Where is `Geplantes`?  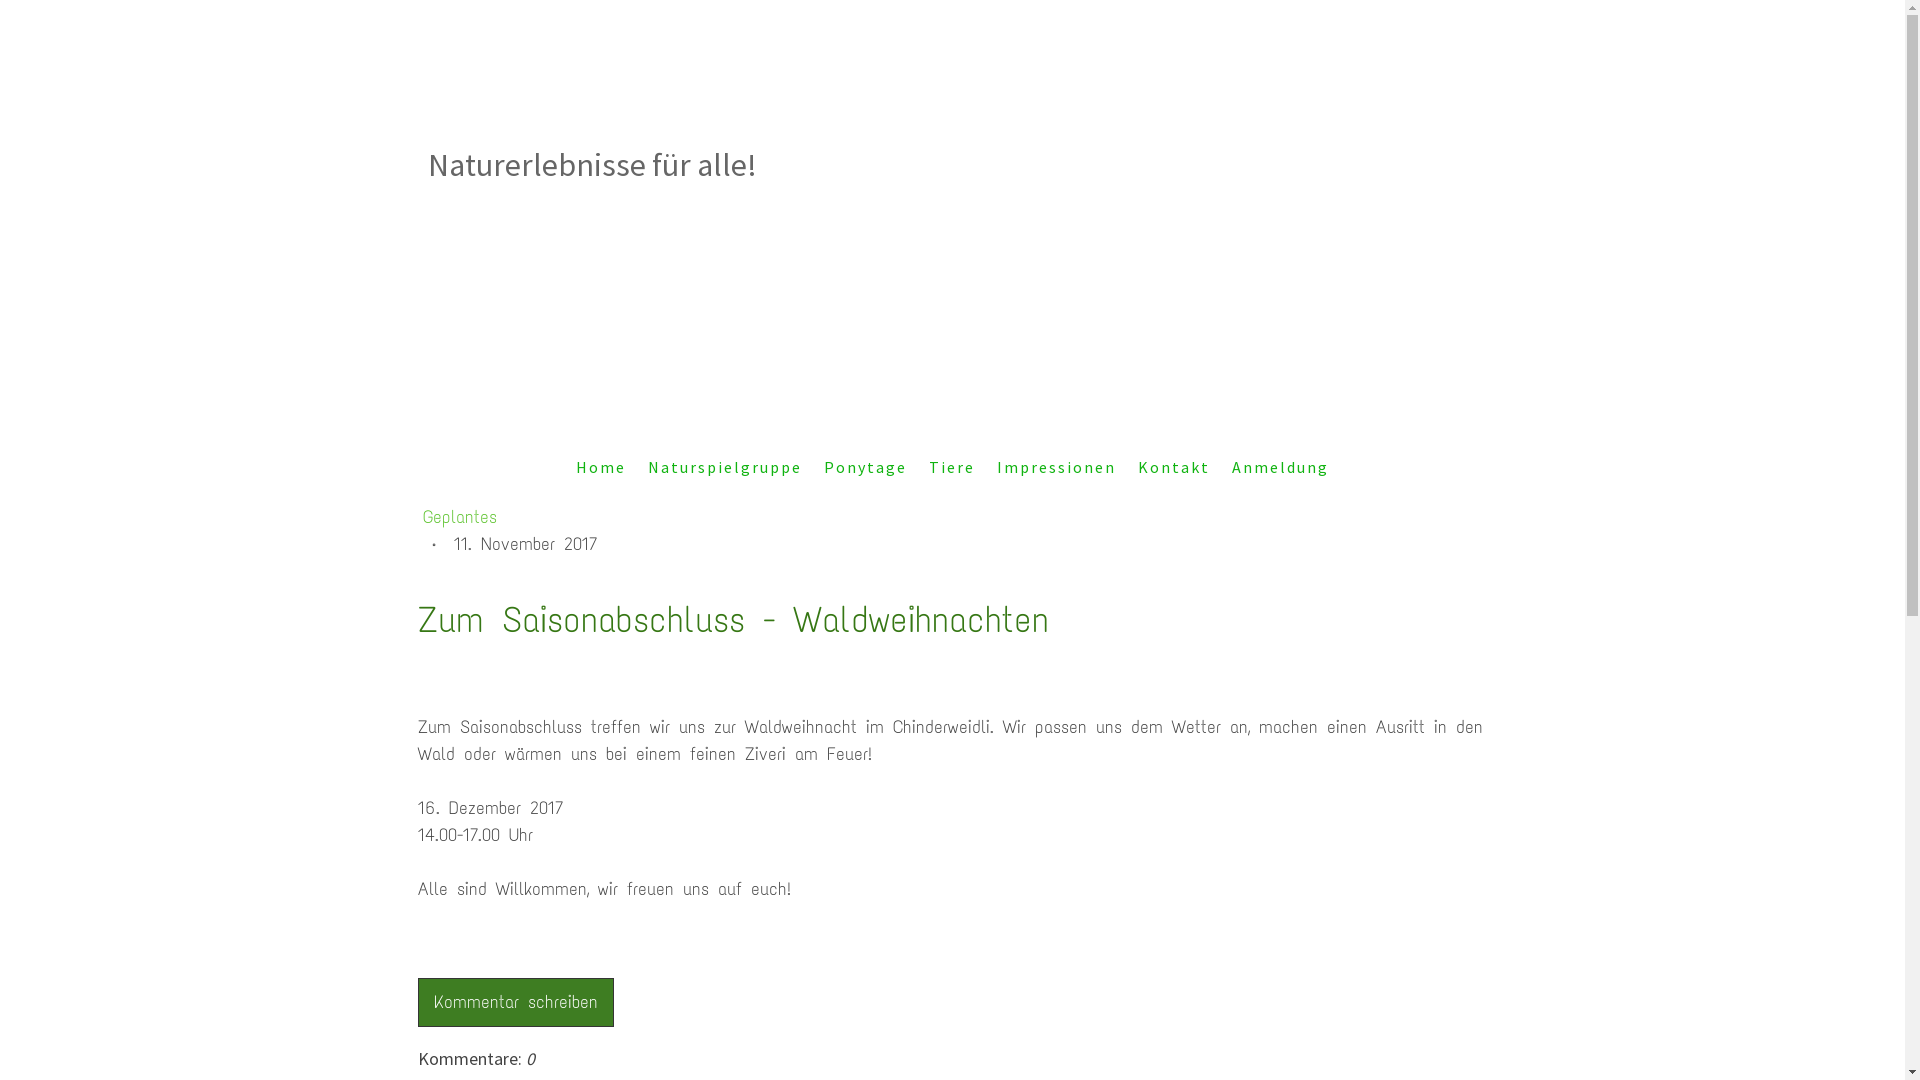 Geplantes is located at coordinates (952, 518).